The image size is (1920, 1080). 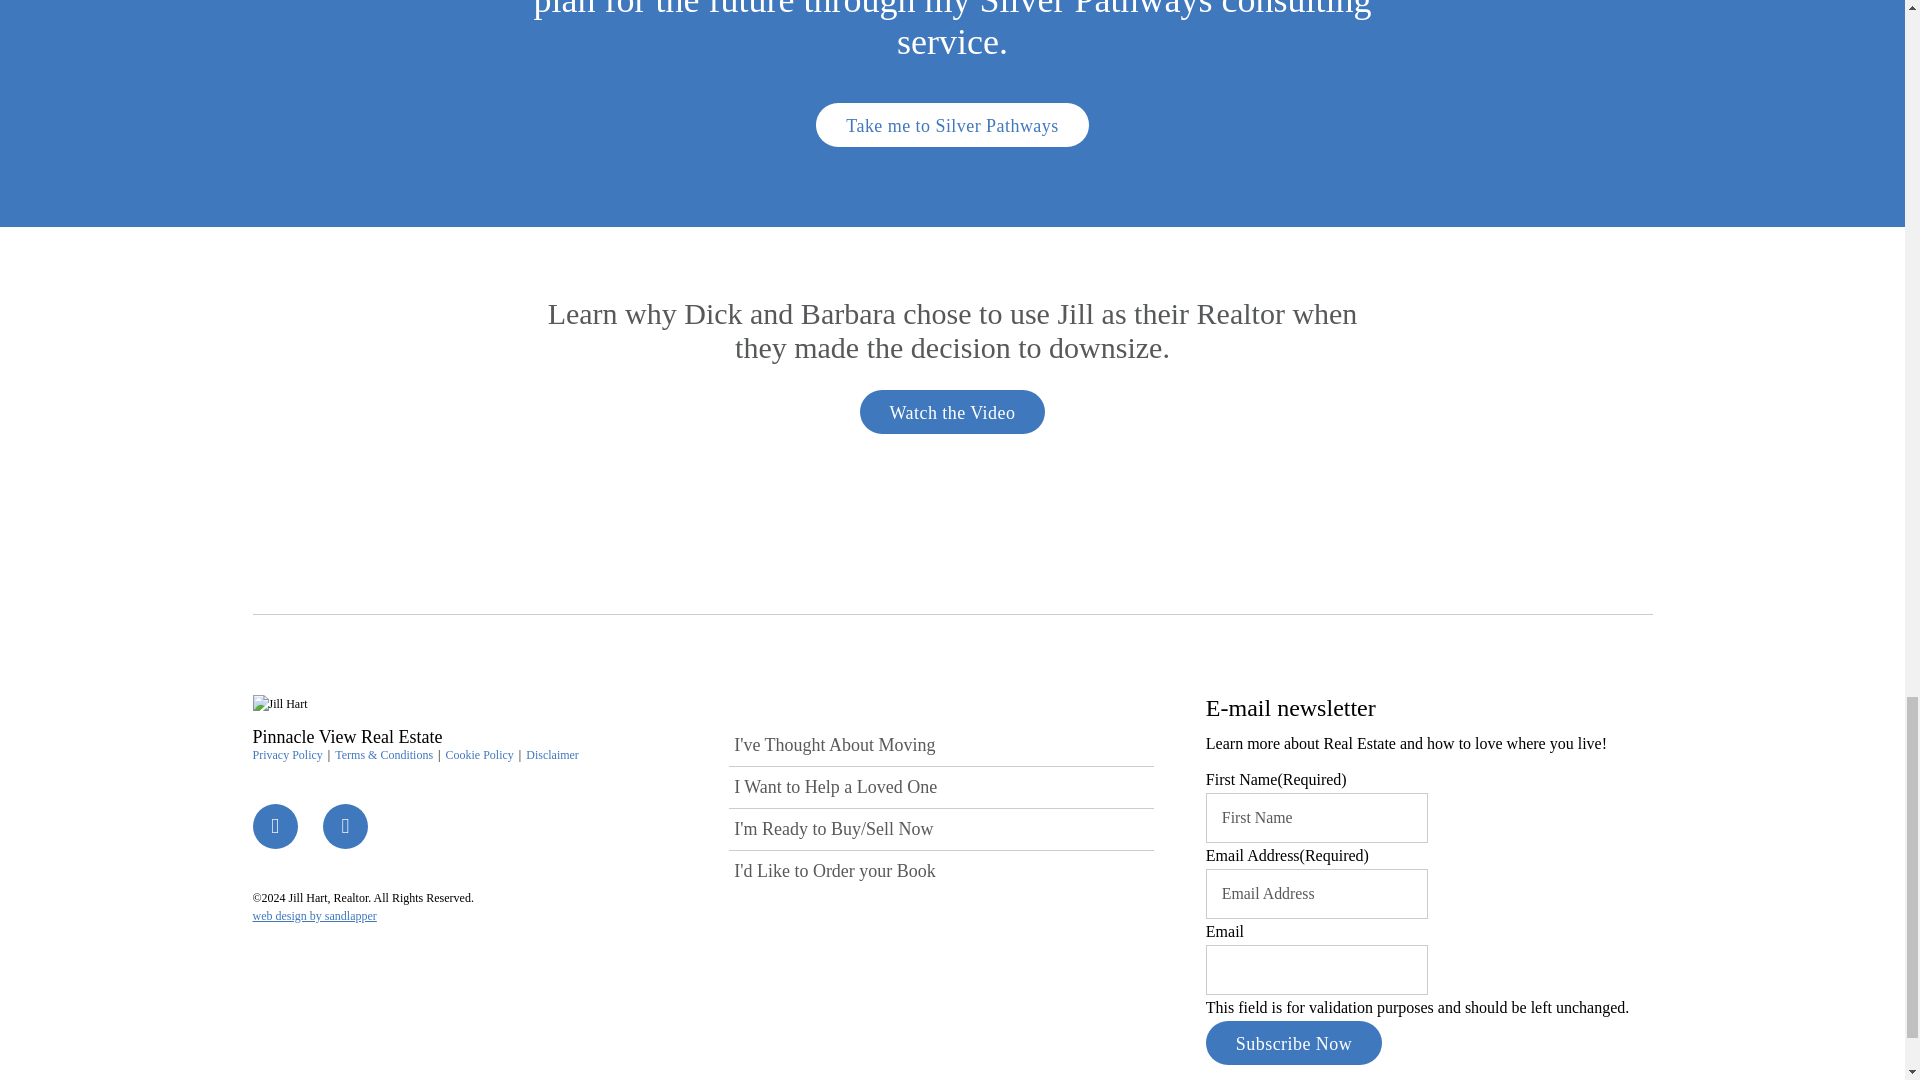 What do you see at coordinates (953, 412) in the screenshot?
I see `Watch the Video` at bounding box center [953, 412].